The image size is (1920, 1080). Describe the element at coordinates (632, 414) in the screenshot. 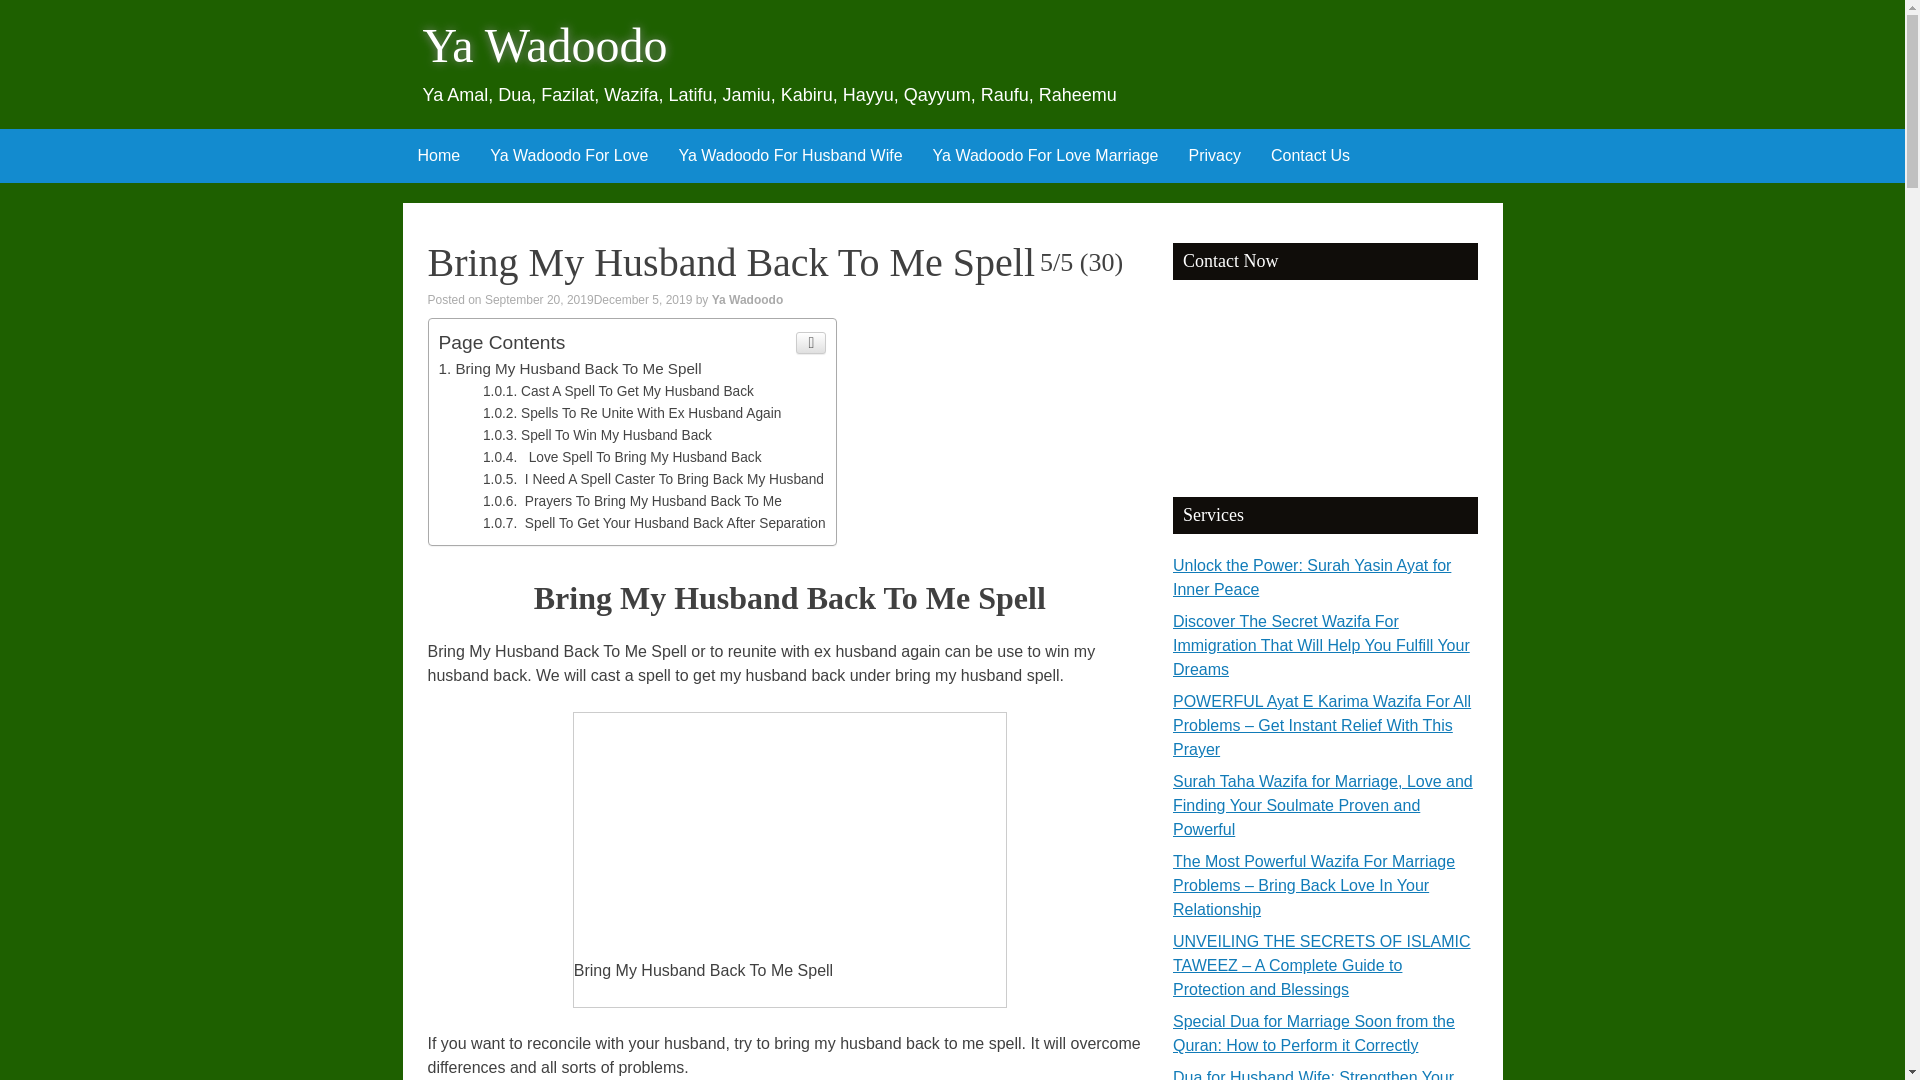

I see `Spells To Re Unite With Ex Husband Again` at that location.